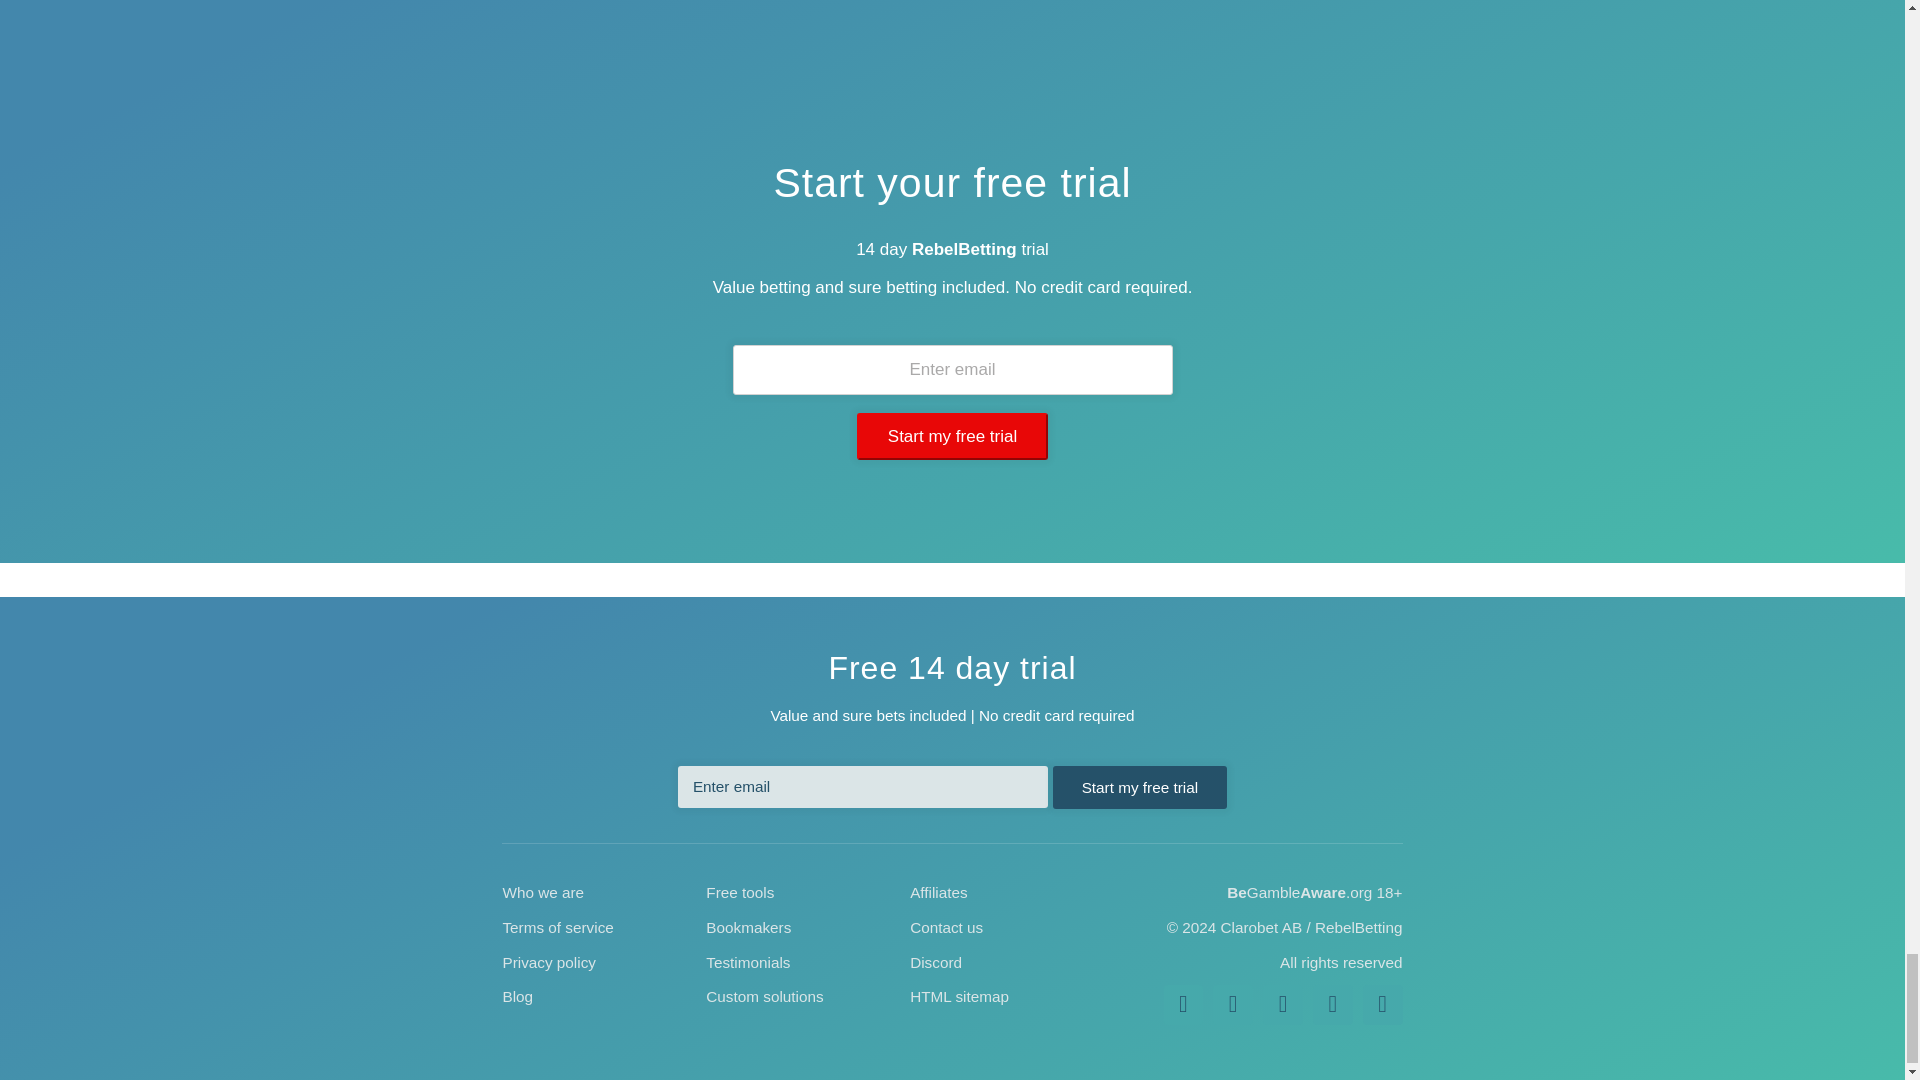 This screenshot has height=1080, width=1920. What do you see at coordinates (1233, 992) in the screenshot?
I see `X` at bounding box center [1233, 992].